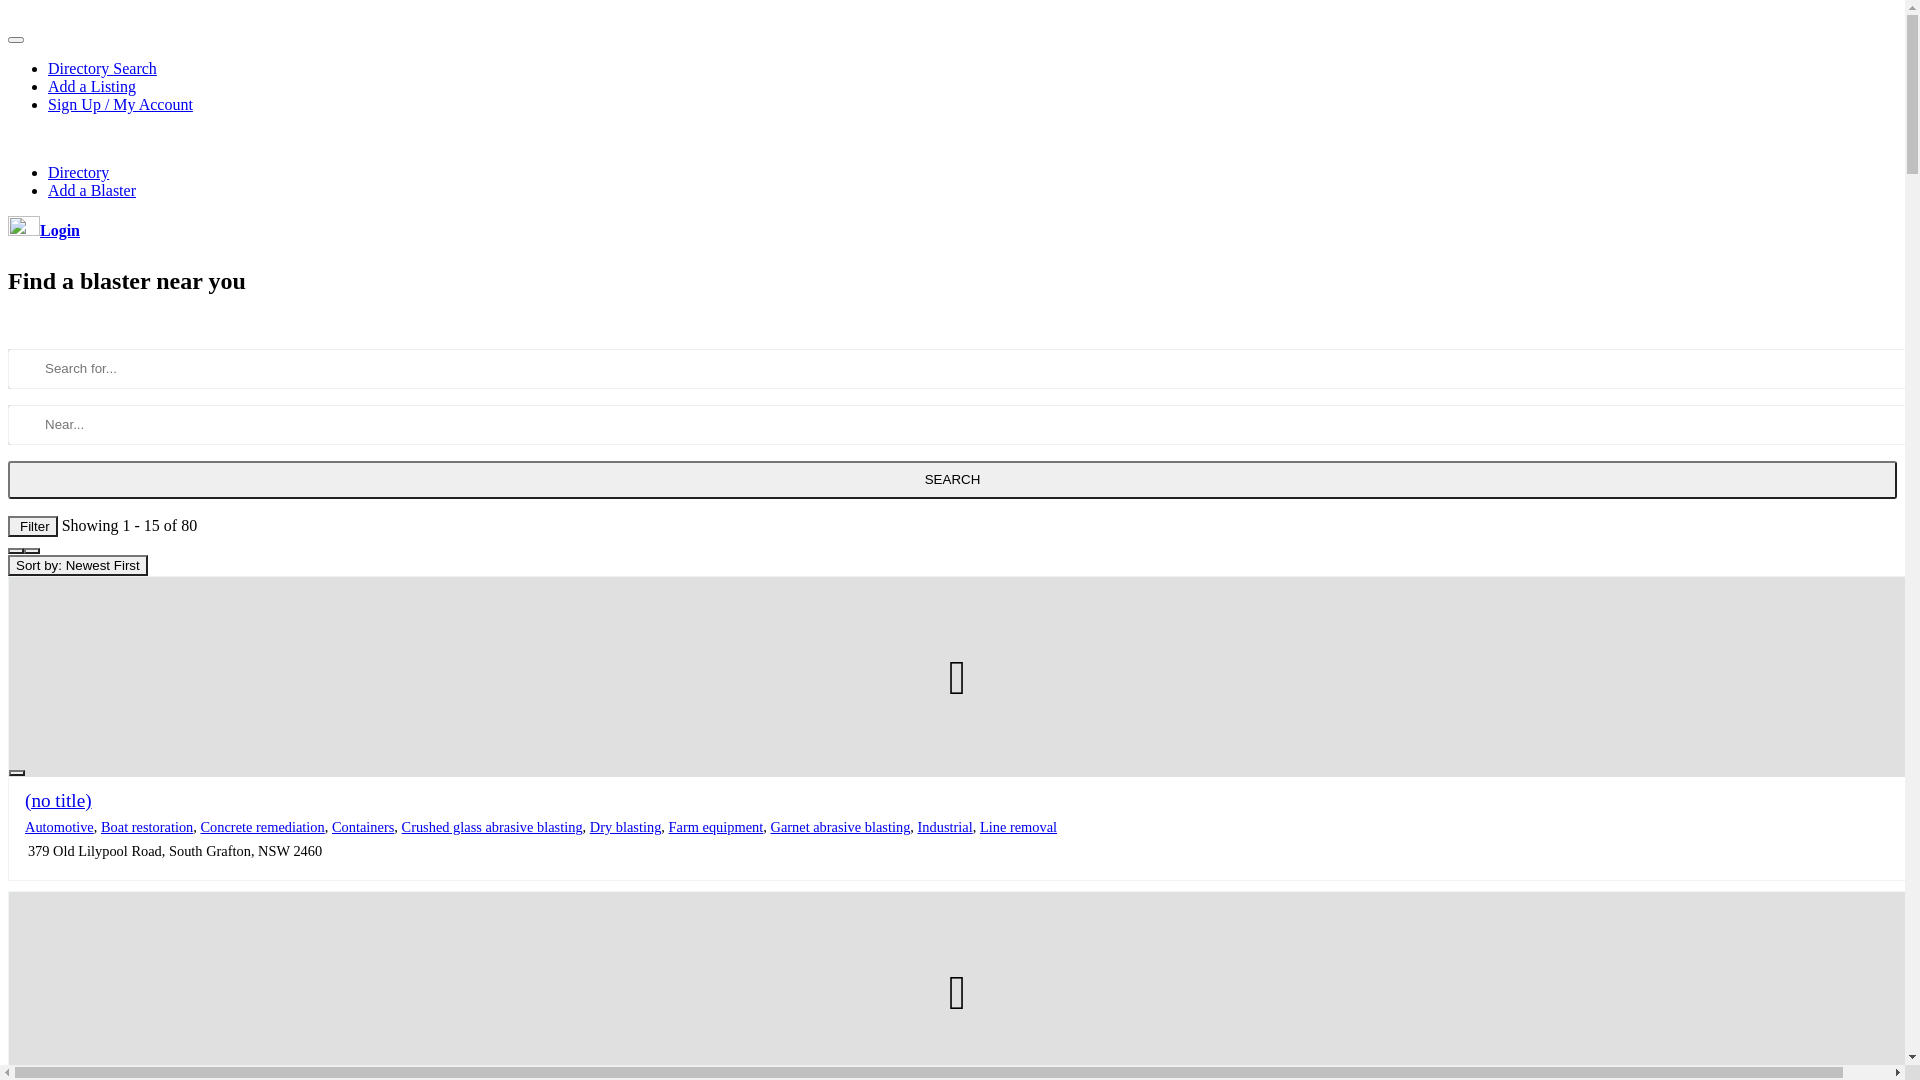 The image size is (1920, 1080). Describe the element at coordinates (276, 586) in the screenshot. I see `Title (desc)` at that location.